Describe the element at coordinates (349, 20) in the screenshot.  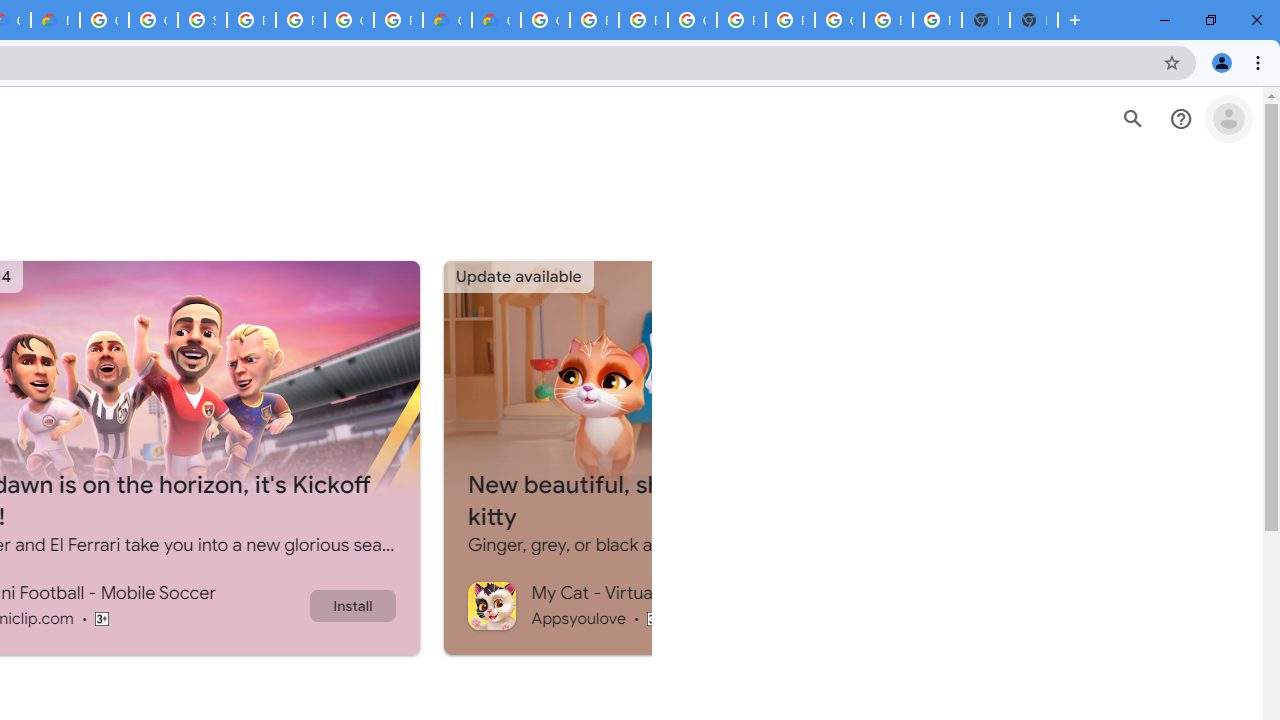
I see `Google Cloud Platform` at that location.